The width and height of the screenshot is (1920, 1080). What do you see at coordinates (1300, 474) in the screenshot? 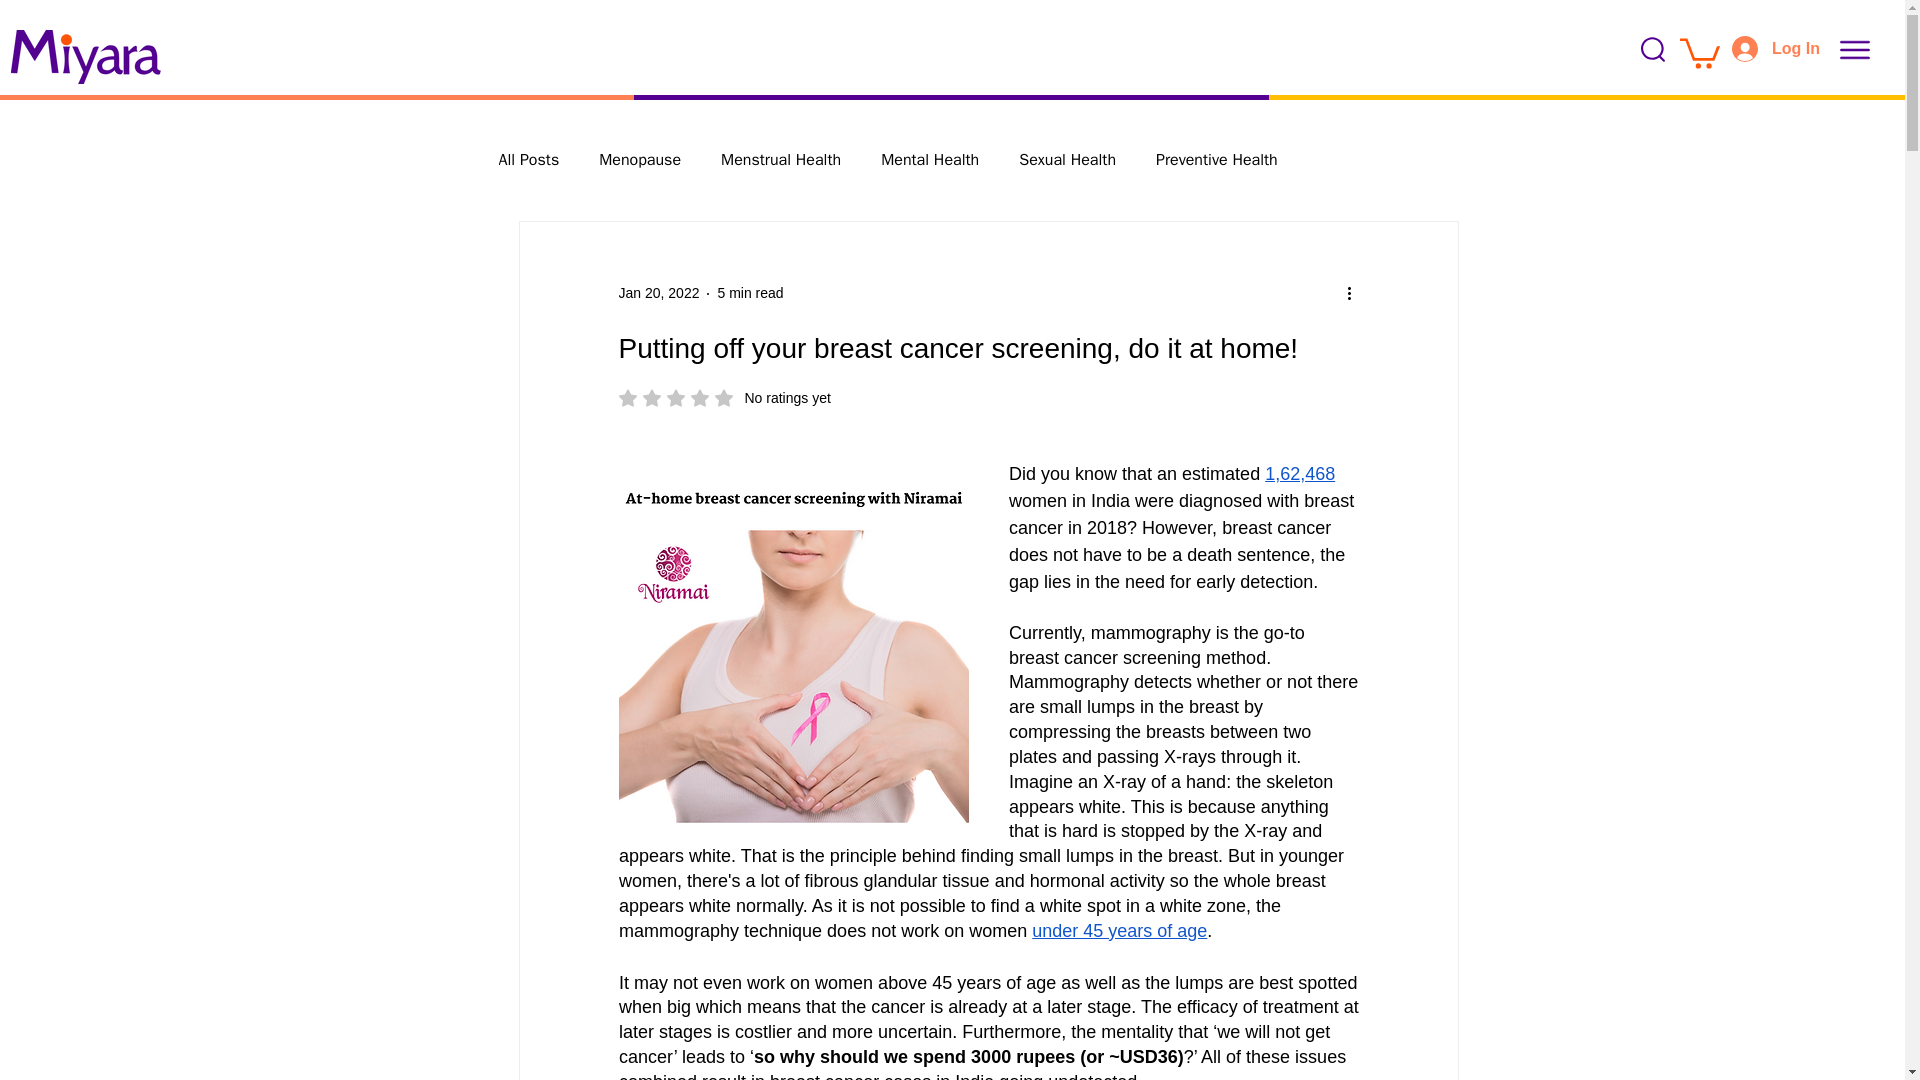
I see `1,62,468` at bounding box center [1300, 474].